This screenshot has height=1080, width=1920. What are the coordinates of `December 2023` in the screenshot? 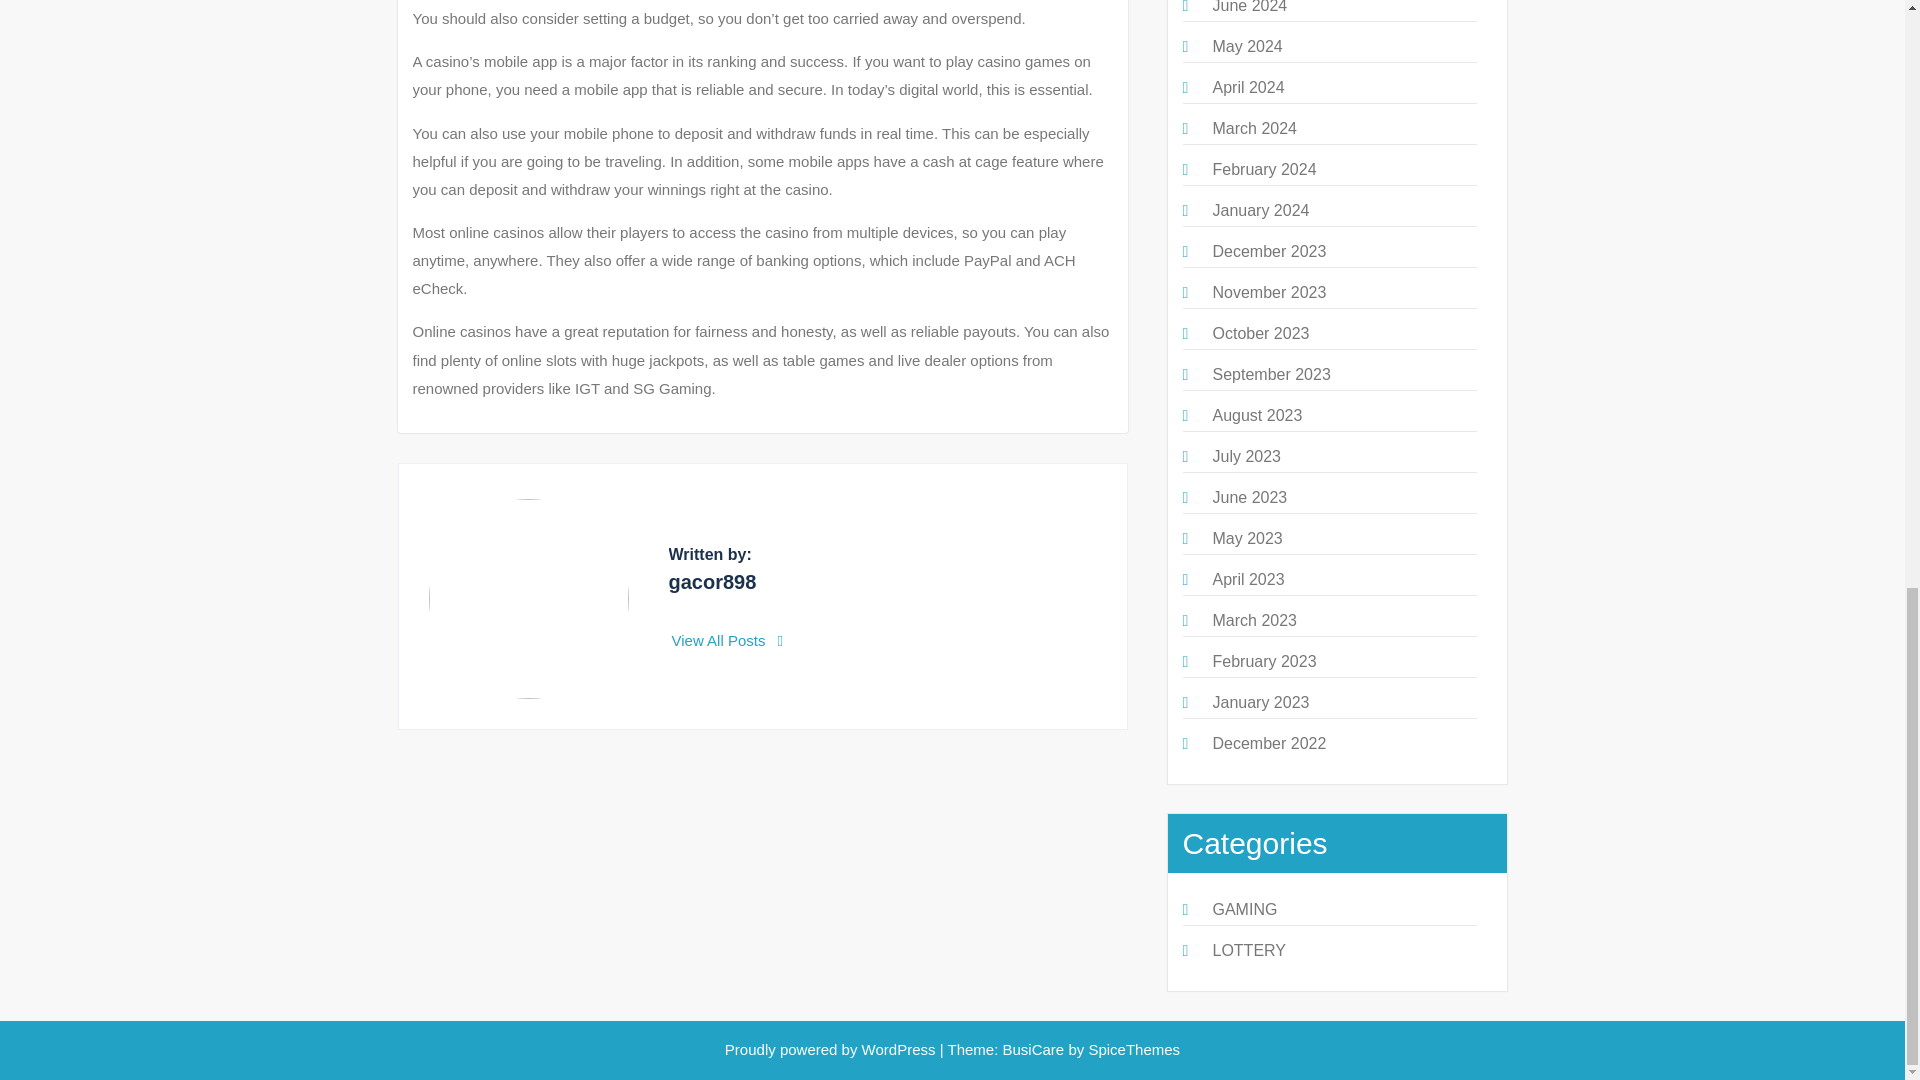 It's located at (1268, 252).